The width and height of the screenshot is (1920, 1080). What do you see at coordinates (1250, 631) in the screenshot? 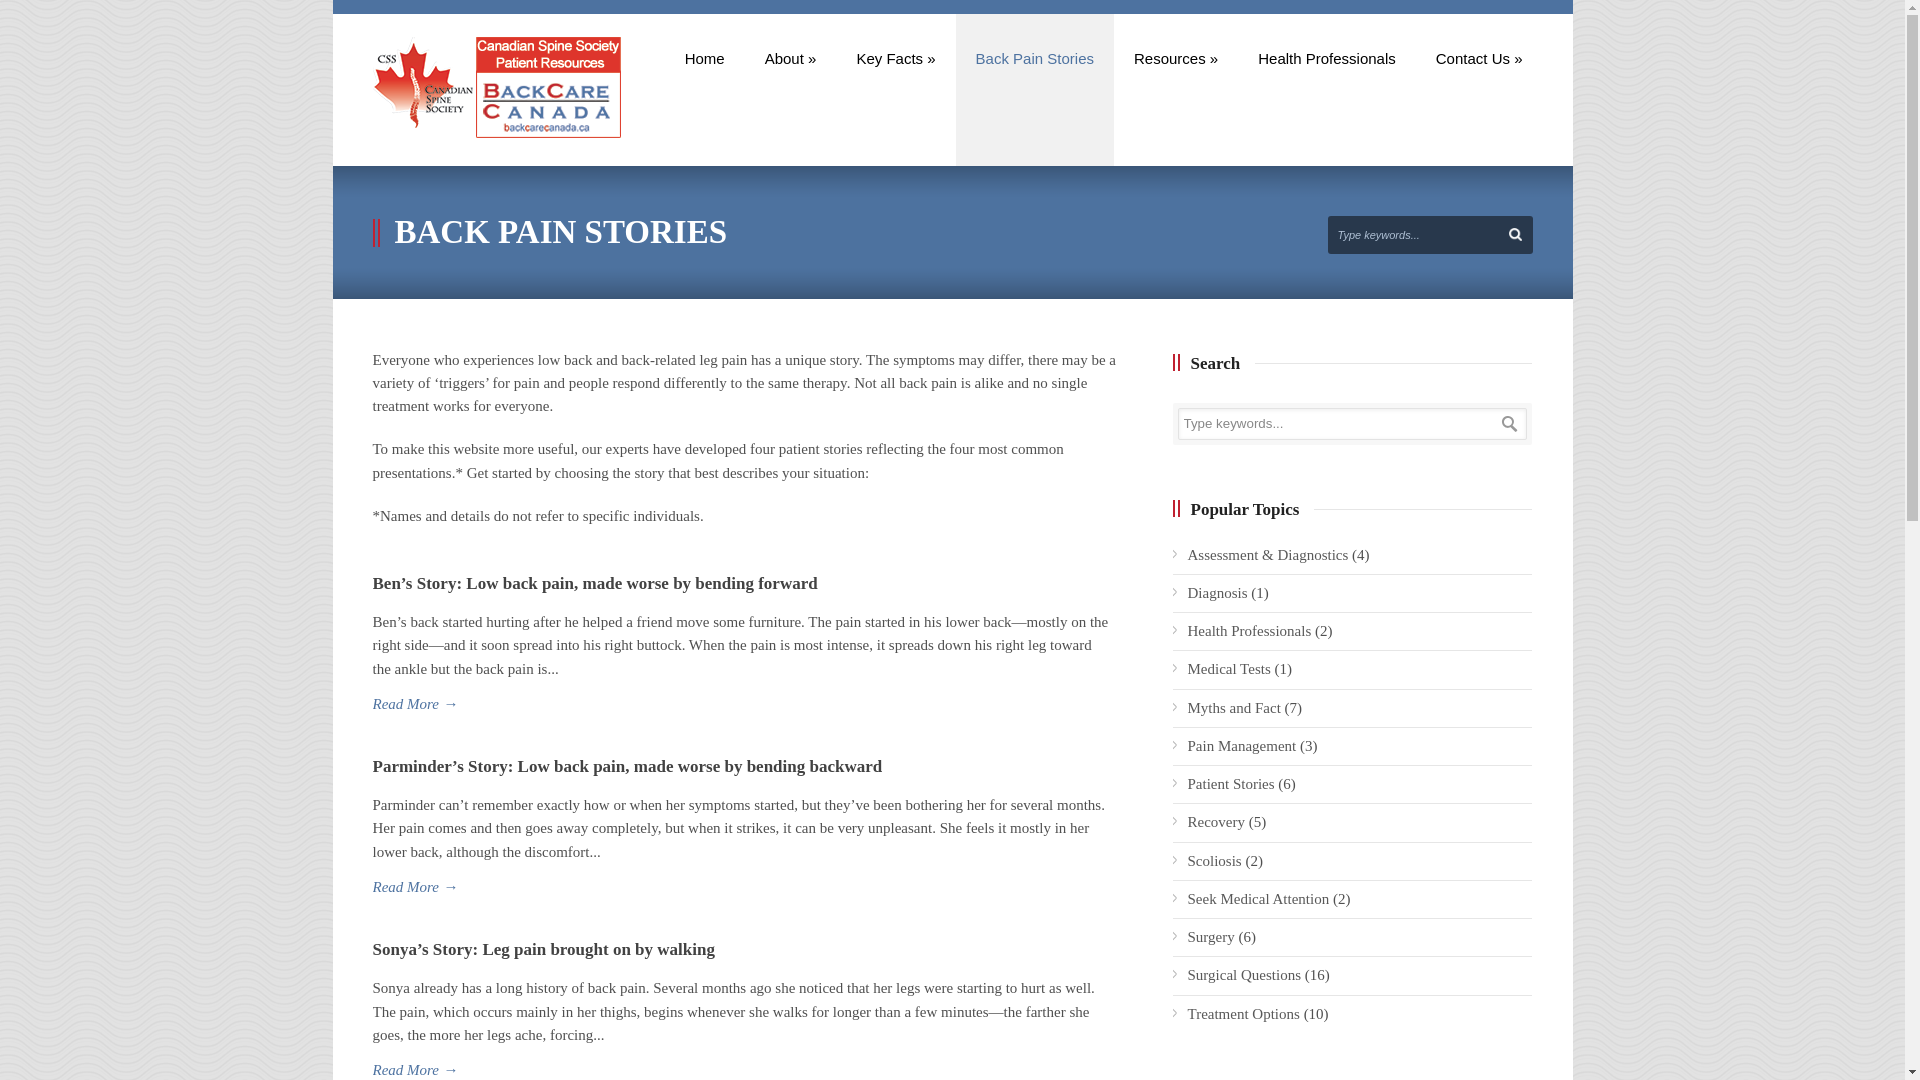
I see `Health Professionals` at bounding box center [1250, 631].